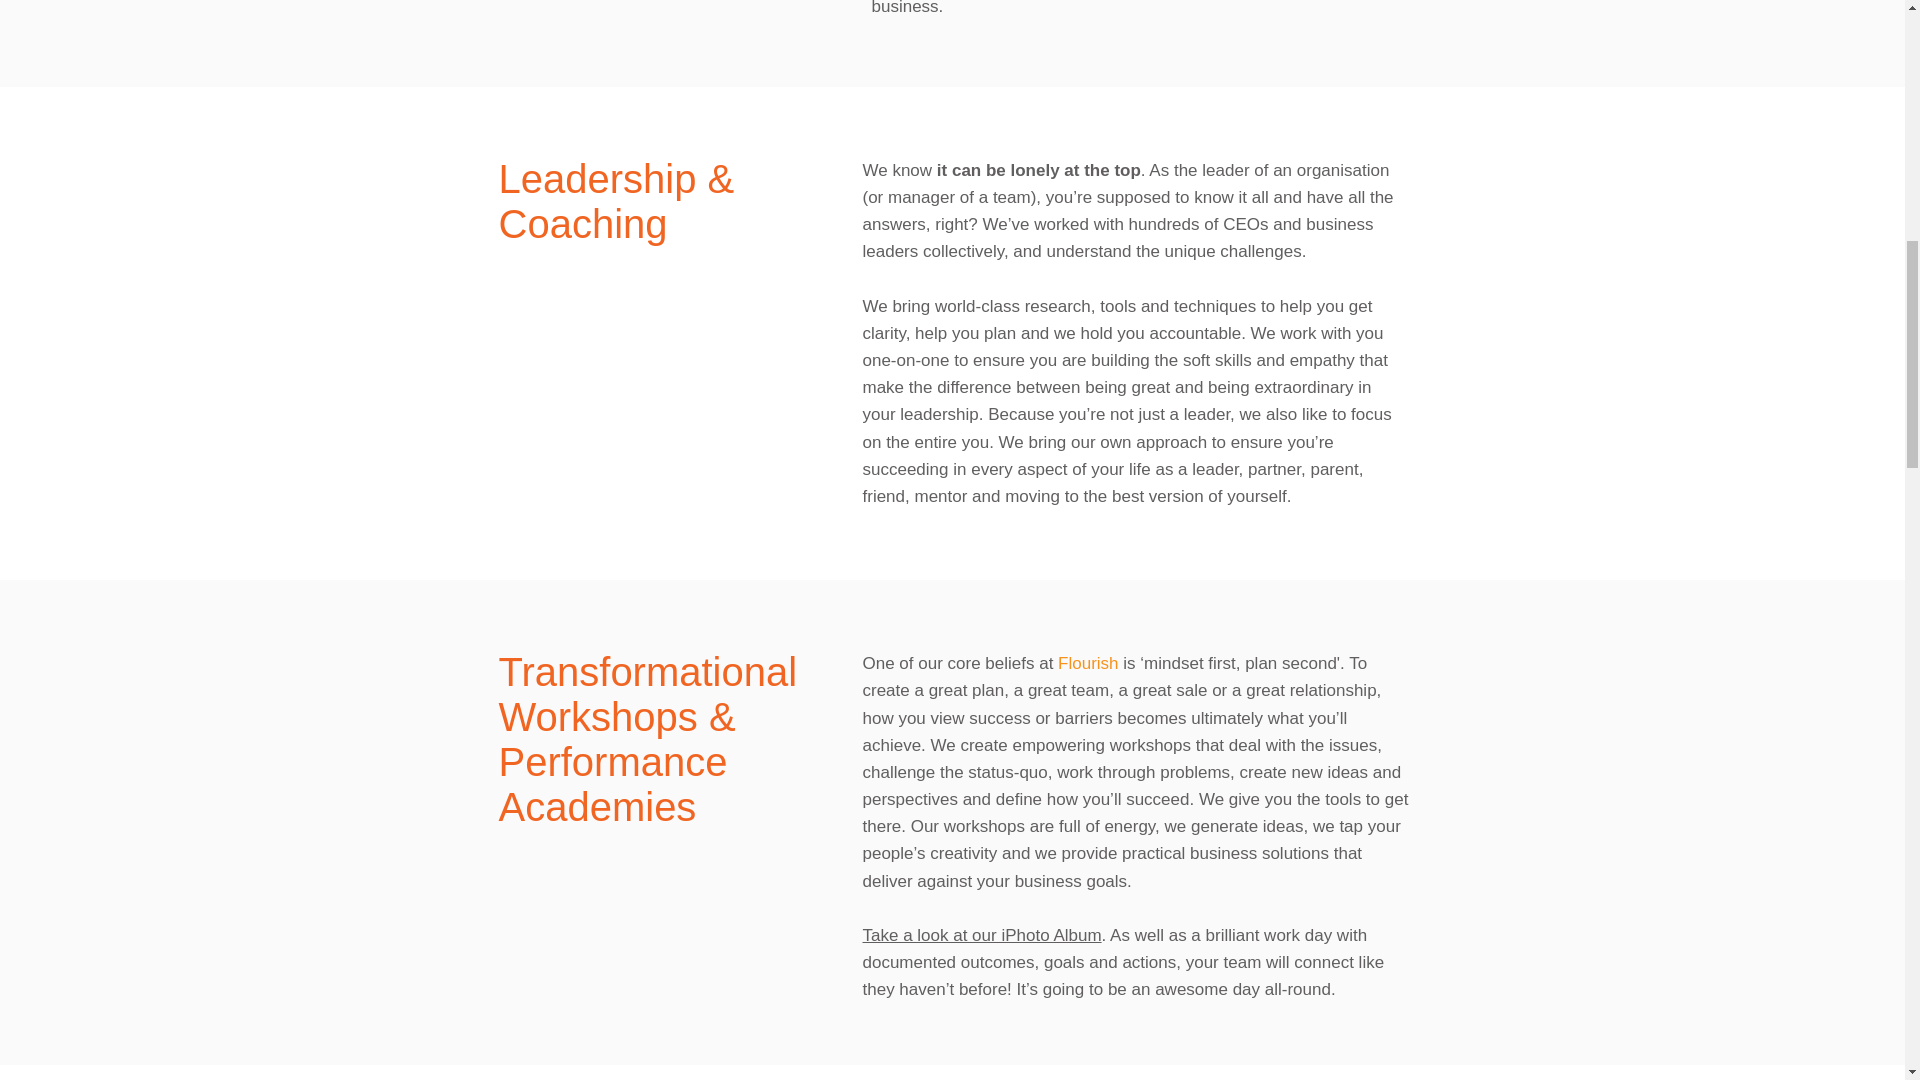 This screenshot has width=1920, height=1080. I want to click on Take a look at our iPhoto Album, so click(981, 935).